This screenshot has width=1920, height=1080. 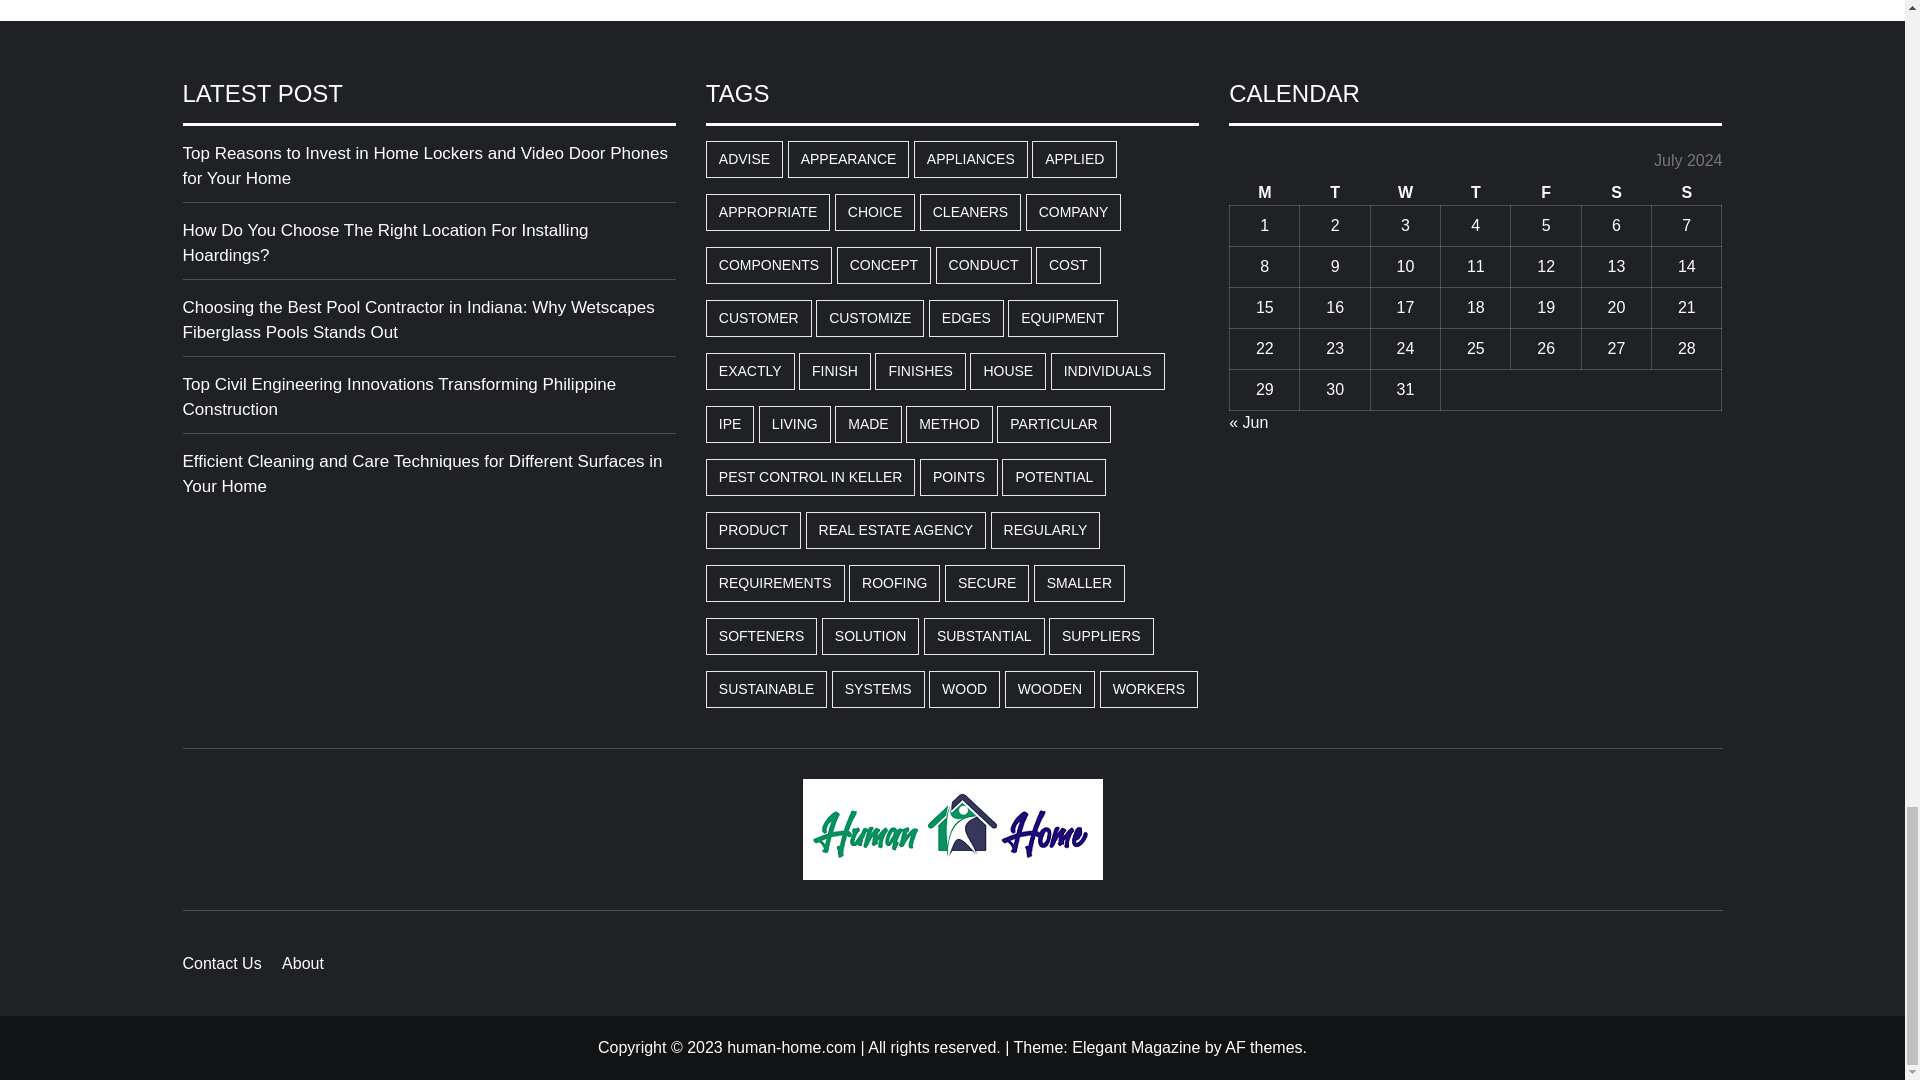 I want to click on Wednesday, so click(x=1405, y=194).